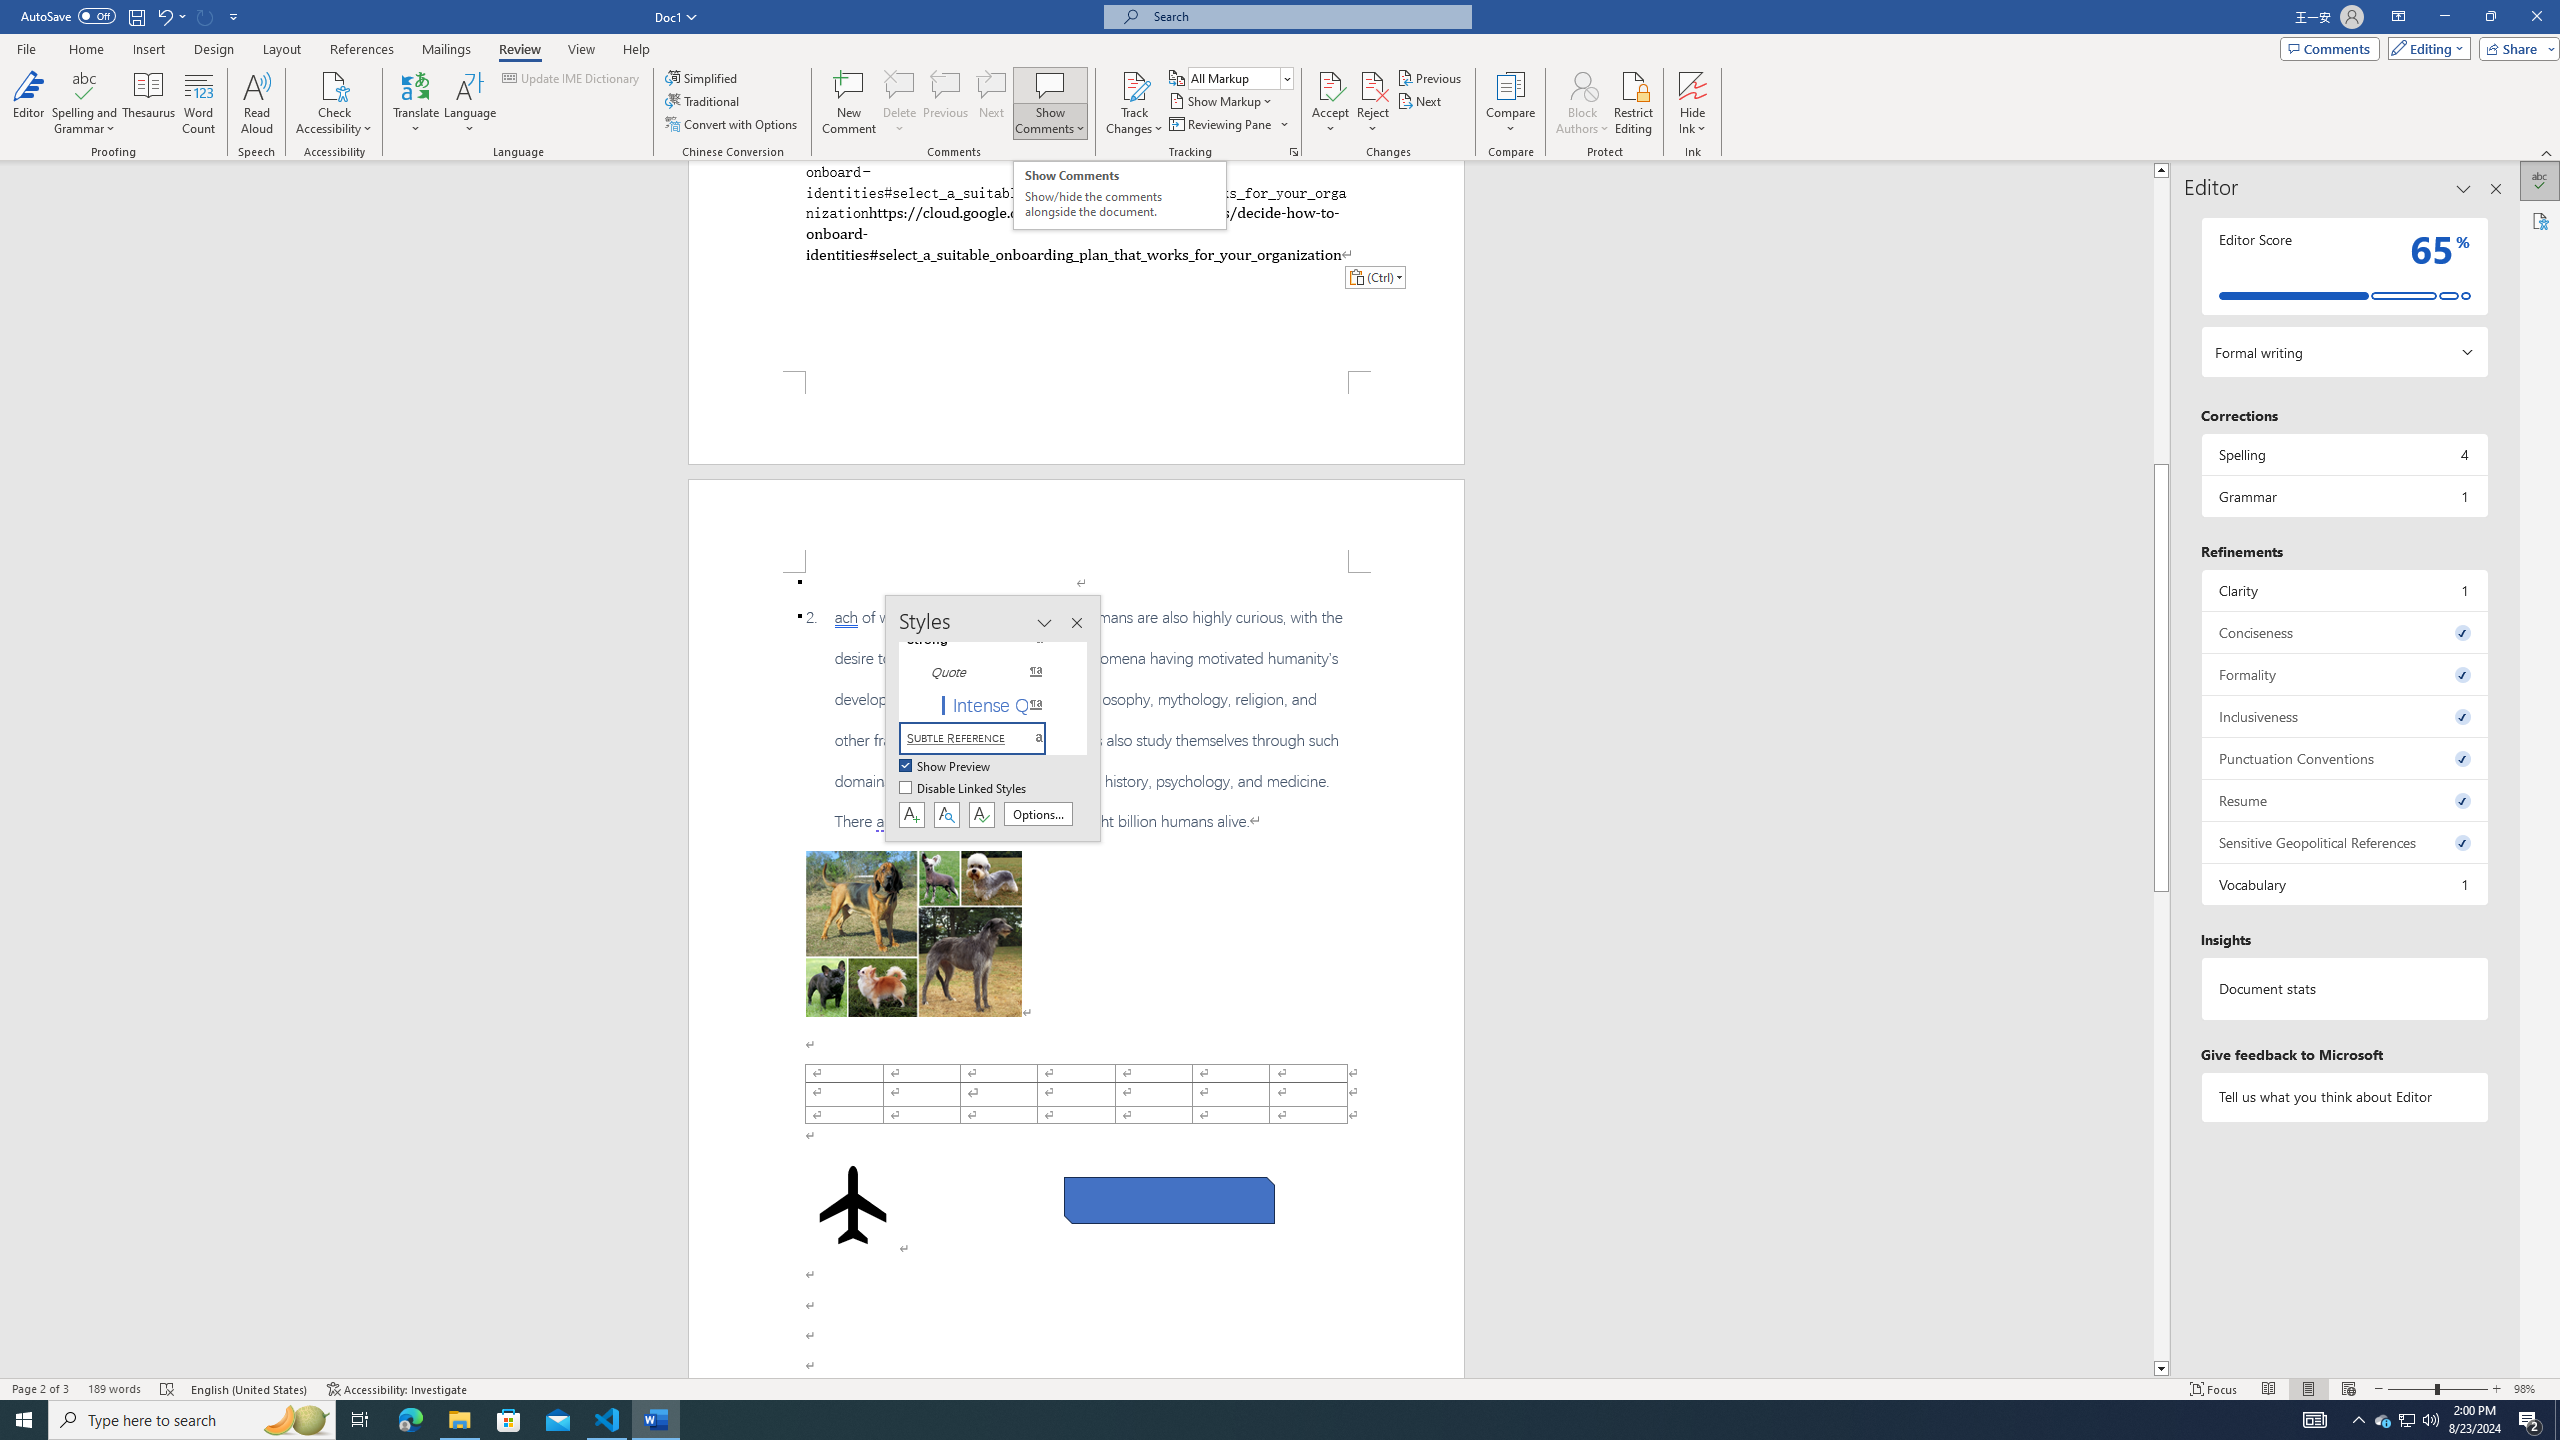 This screenshot has height=1440, width=2560. Describe the element at coordinates (572, 78) in the screenshot. I see `Update IME Dictionary...` at that location.